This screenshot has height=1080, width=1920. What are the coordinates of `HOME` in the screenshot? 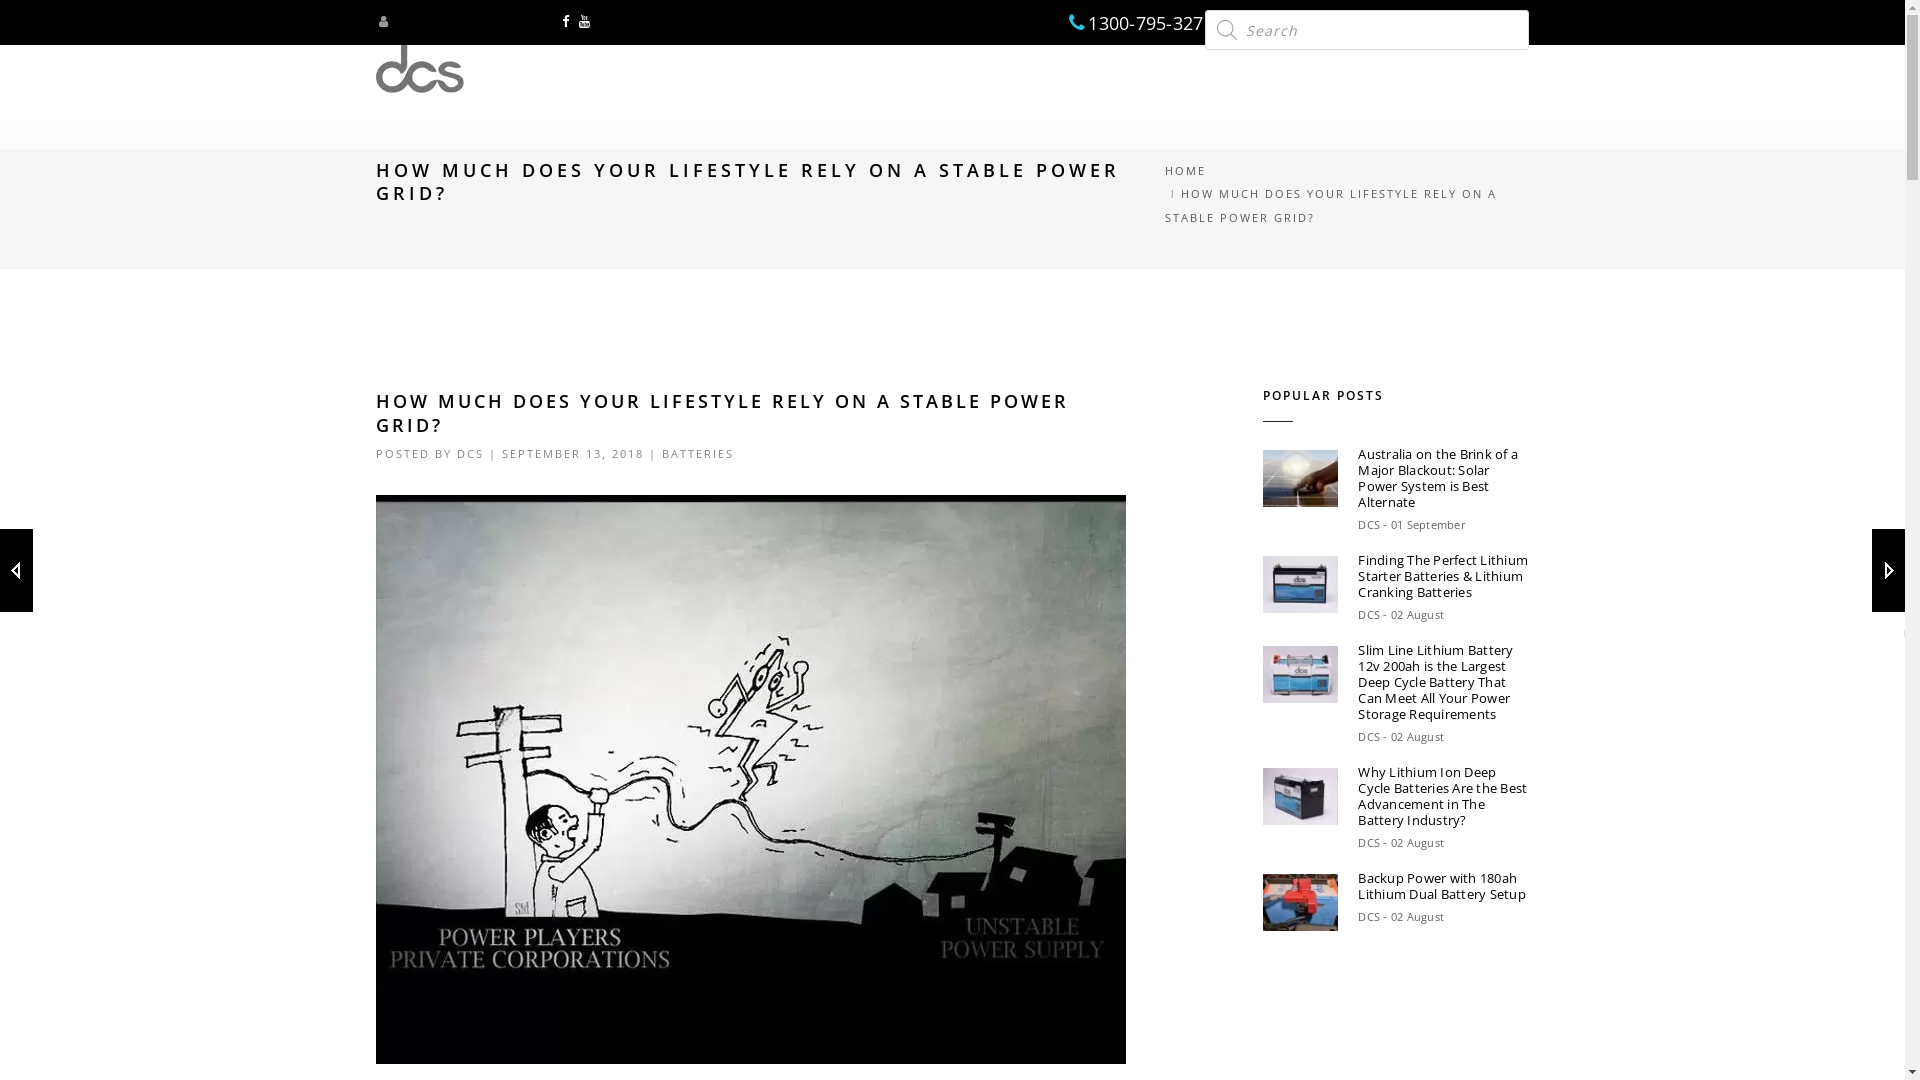 It's located at (612, 66).